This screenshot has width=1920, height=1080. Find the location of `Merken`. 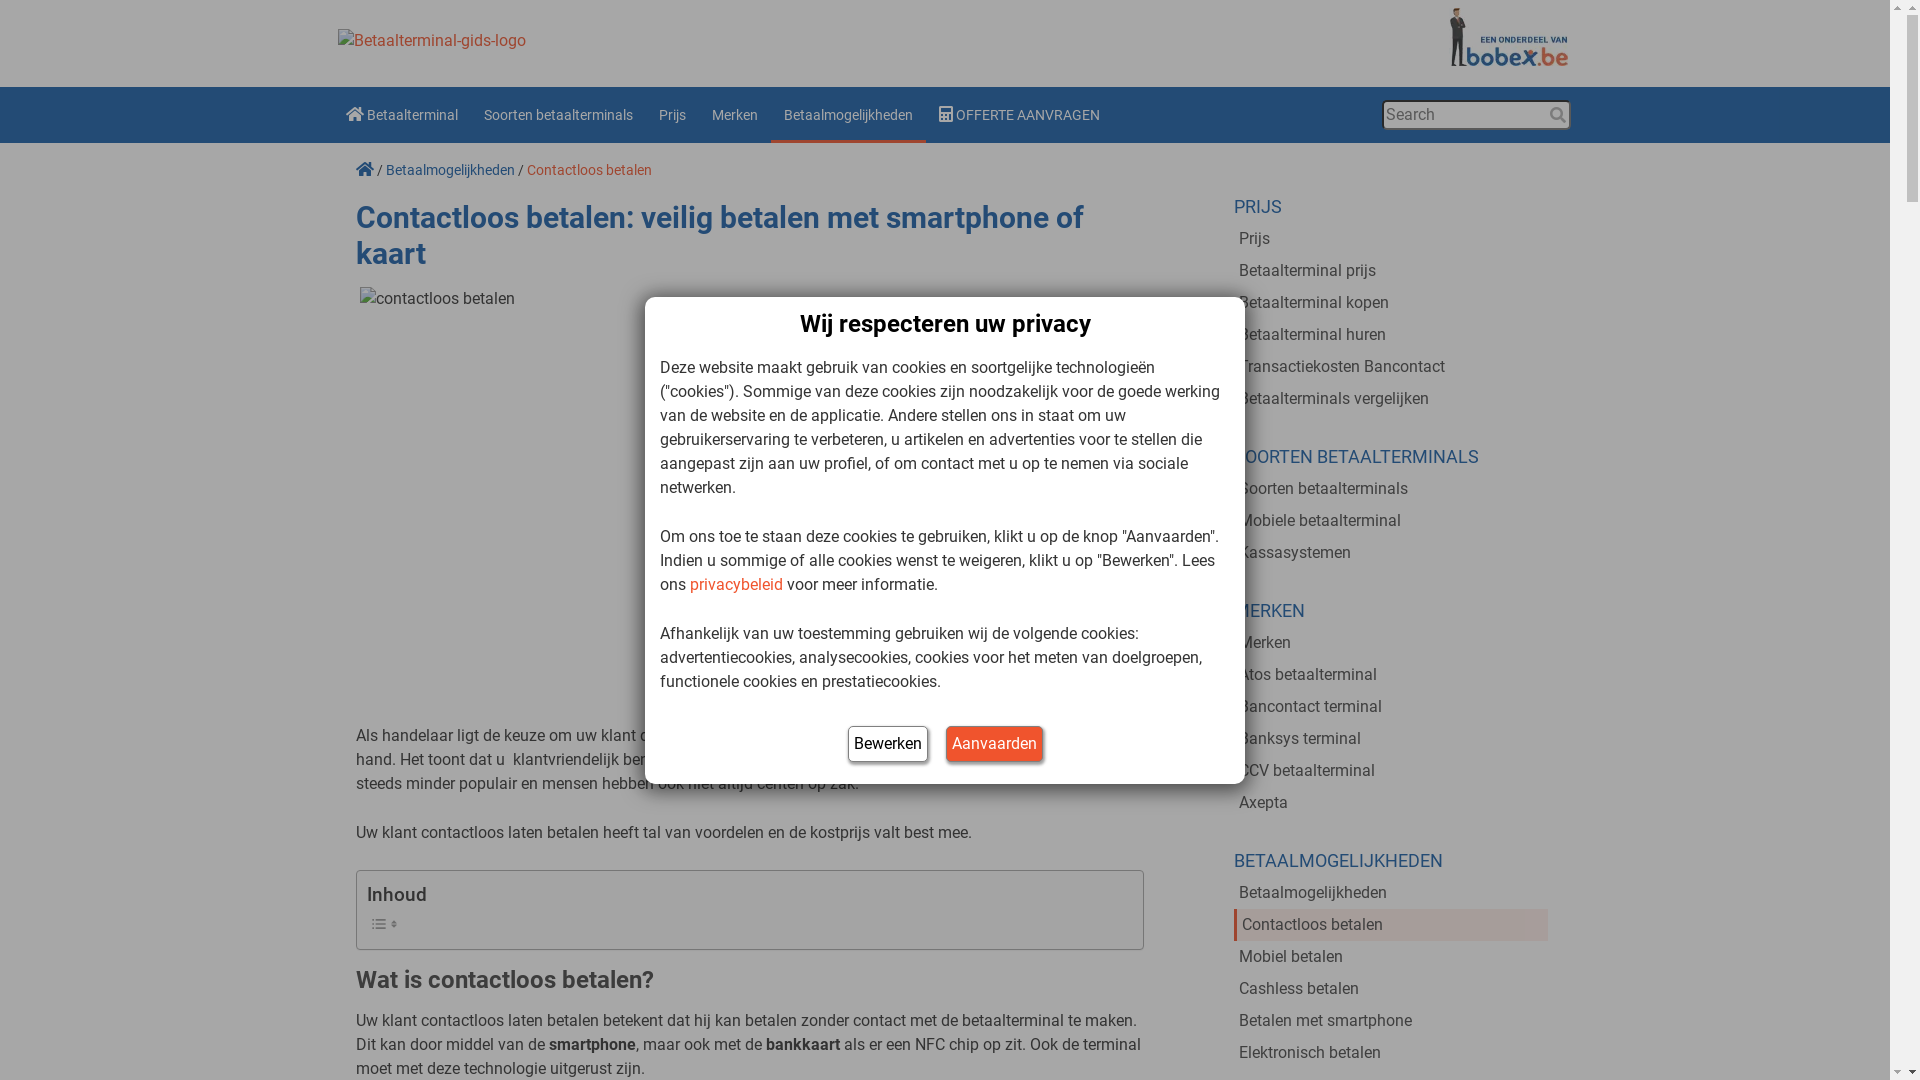

Merken is located at coordinates (734, 115).